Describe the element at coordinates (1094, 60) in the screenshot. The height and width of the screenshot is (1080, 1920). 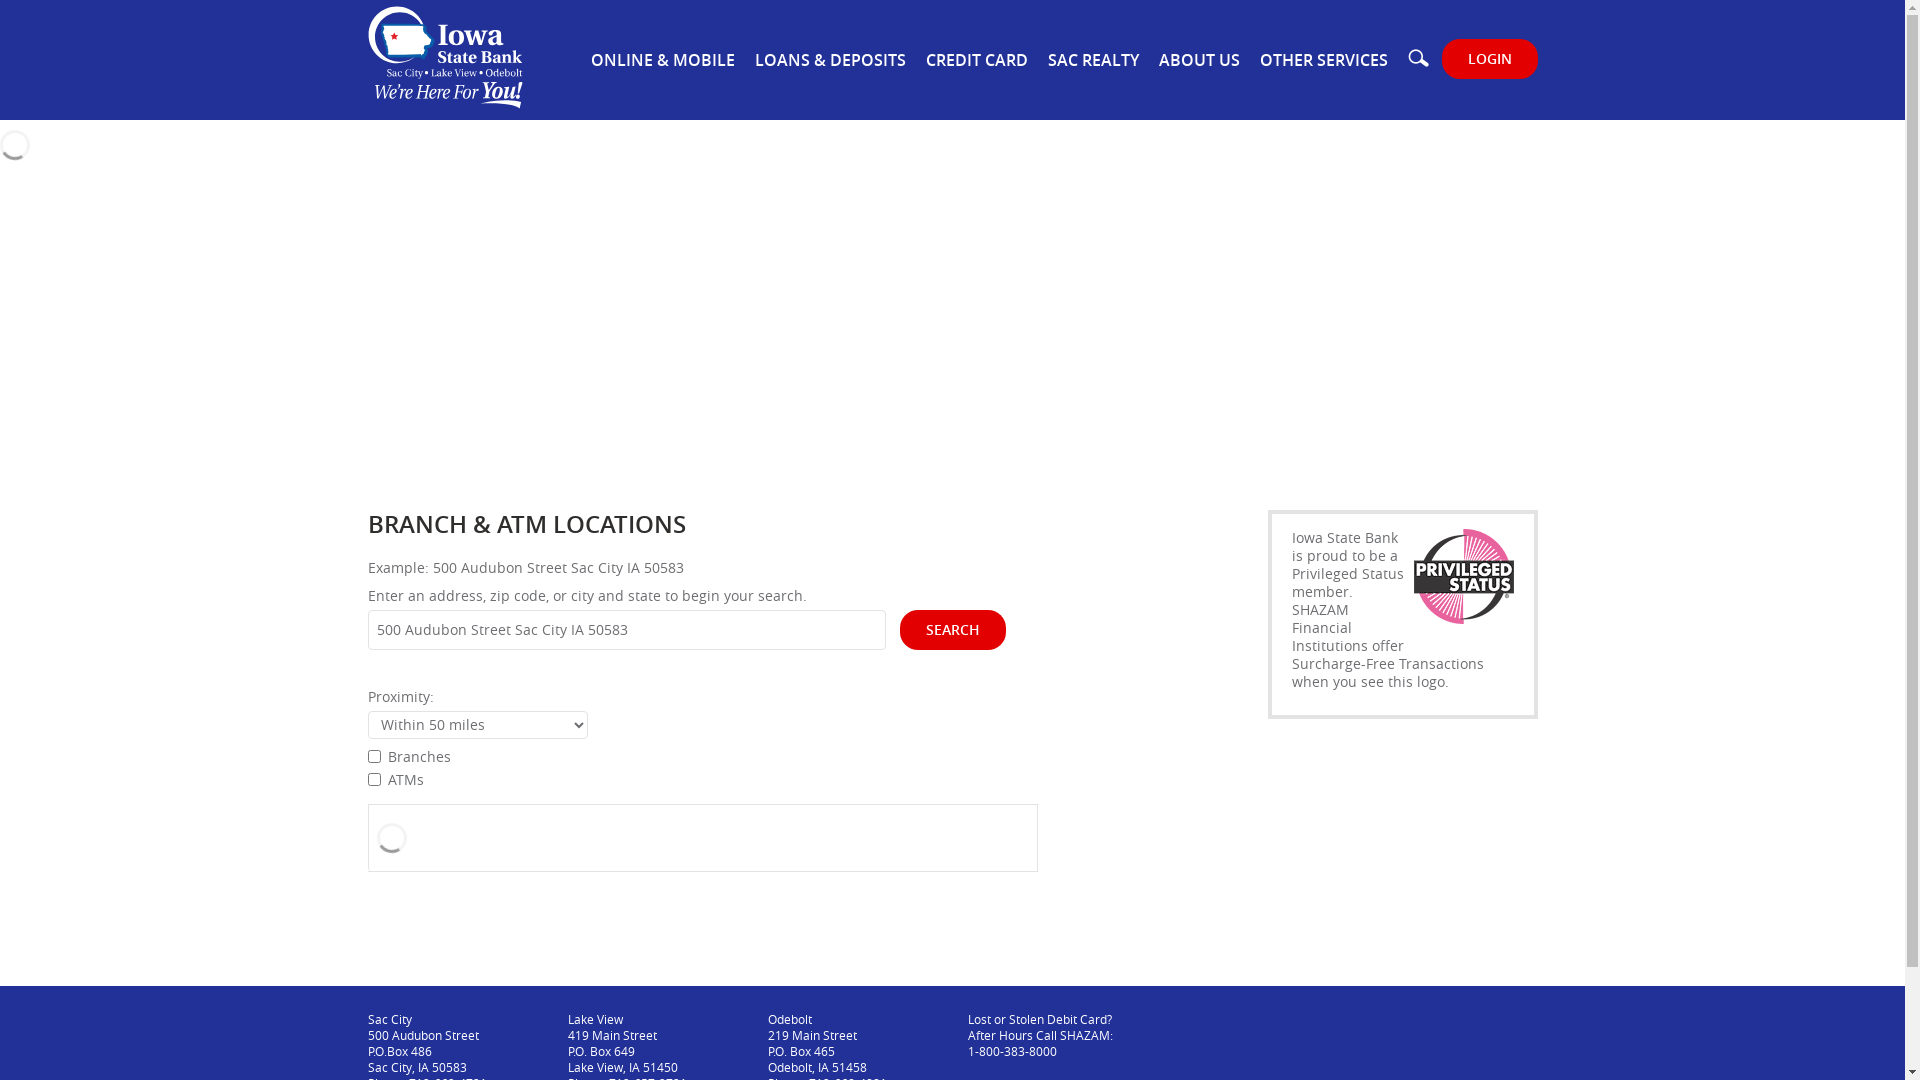
I see `SAC REALTY` at that location.